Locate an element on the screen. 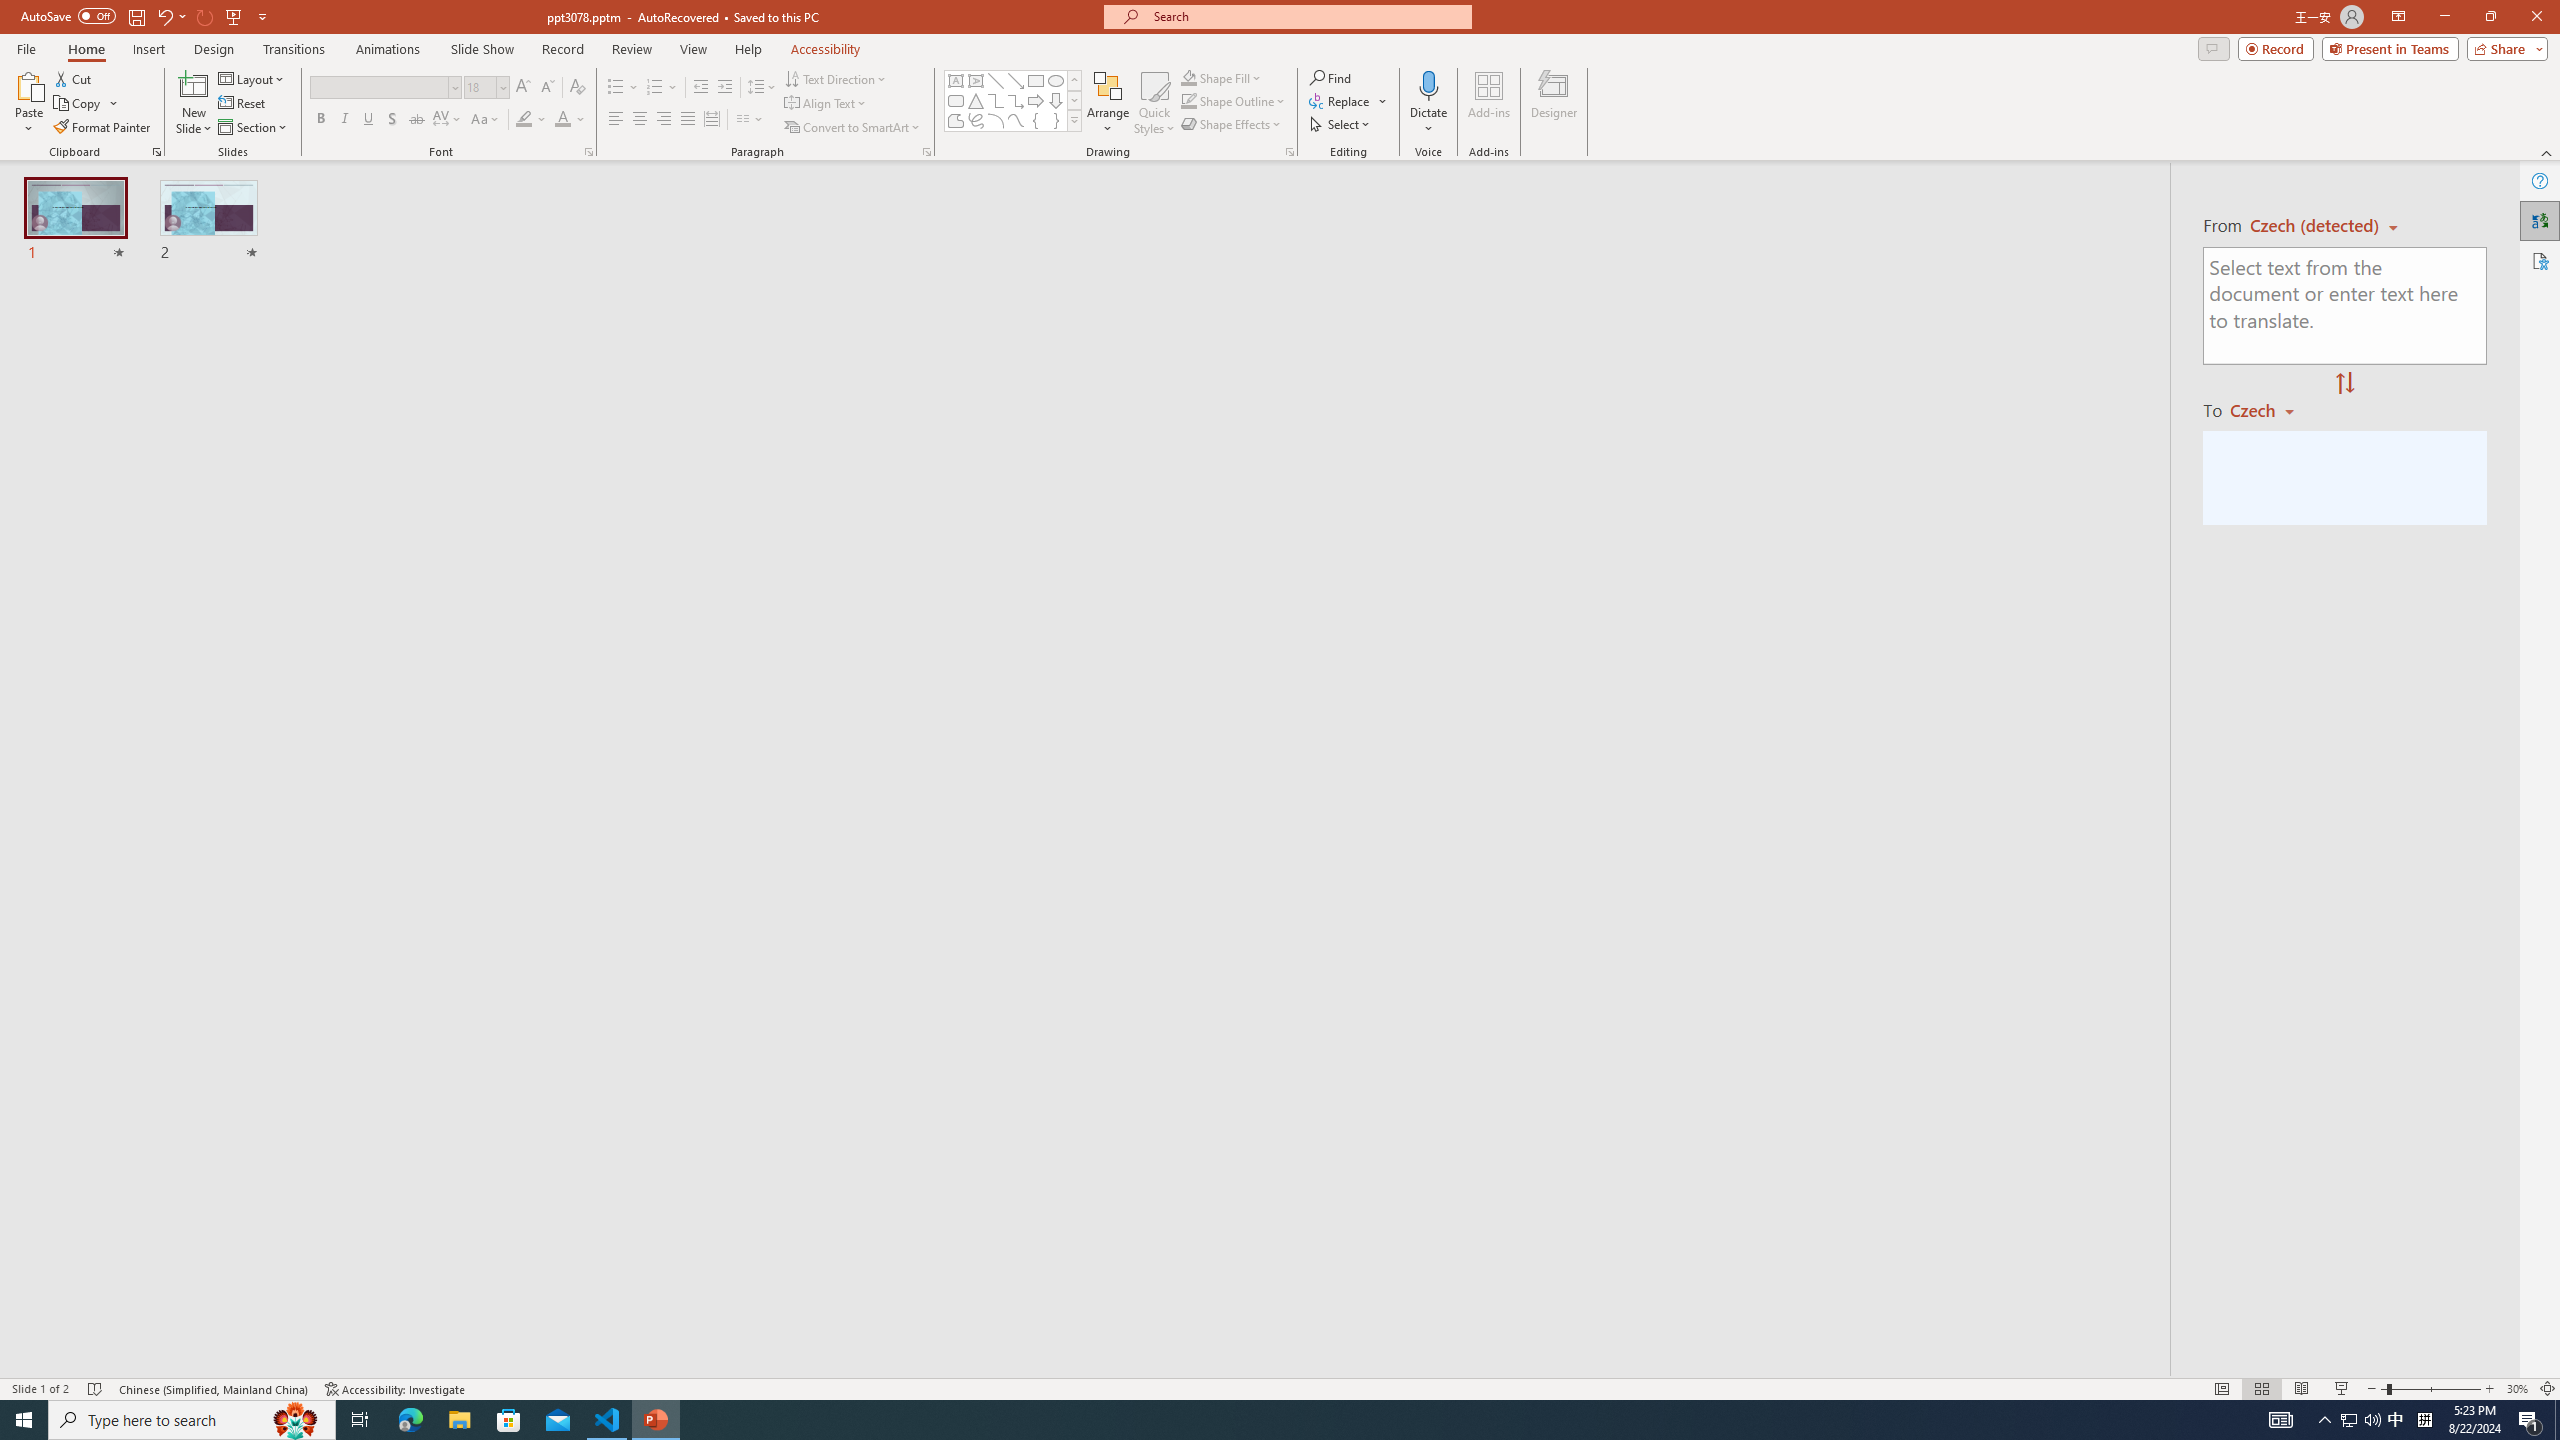  Source Control (Ctrl+Shift+G) is located at coordinates (136, 544).